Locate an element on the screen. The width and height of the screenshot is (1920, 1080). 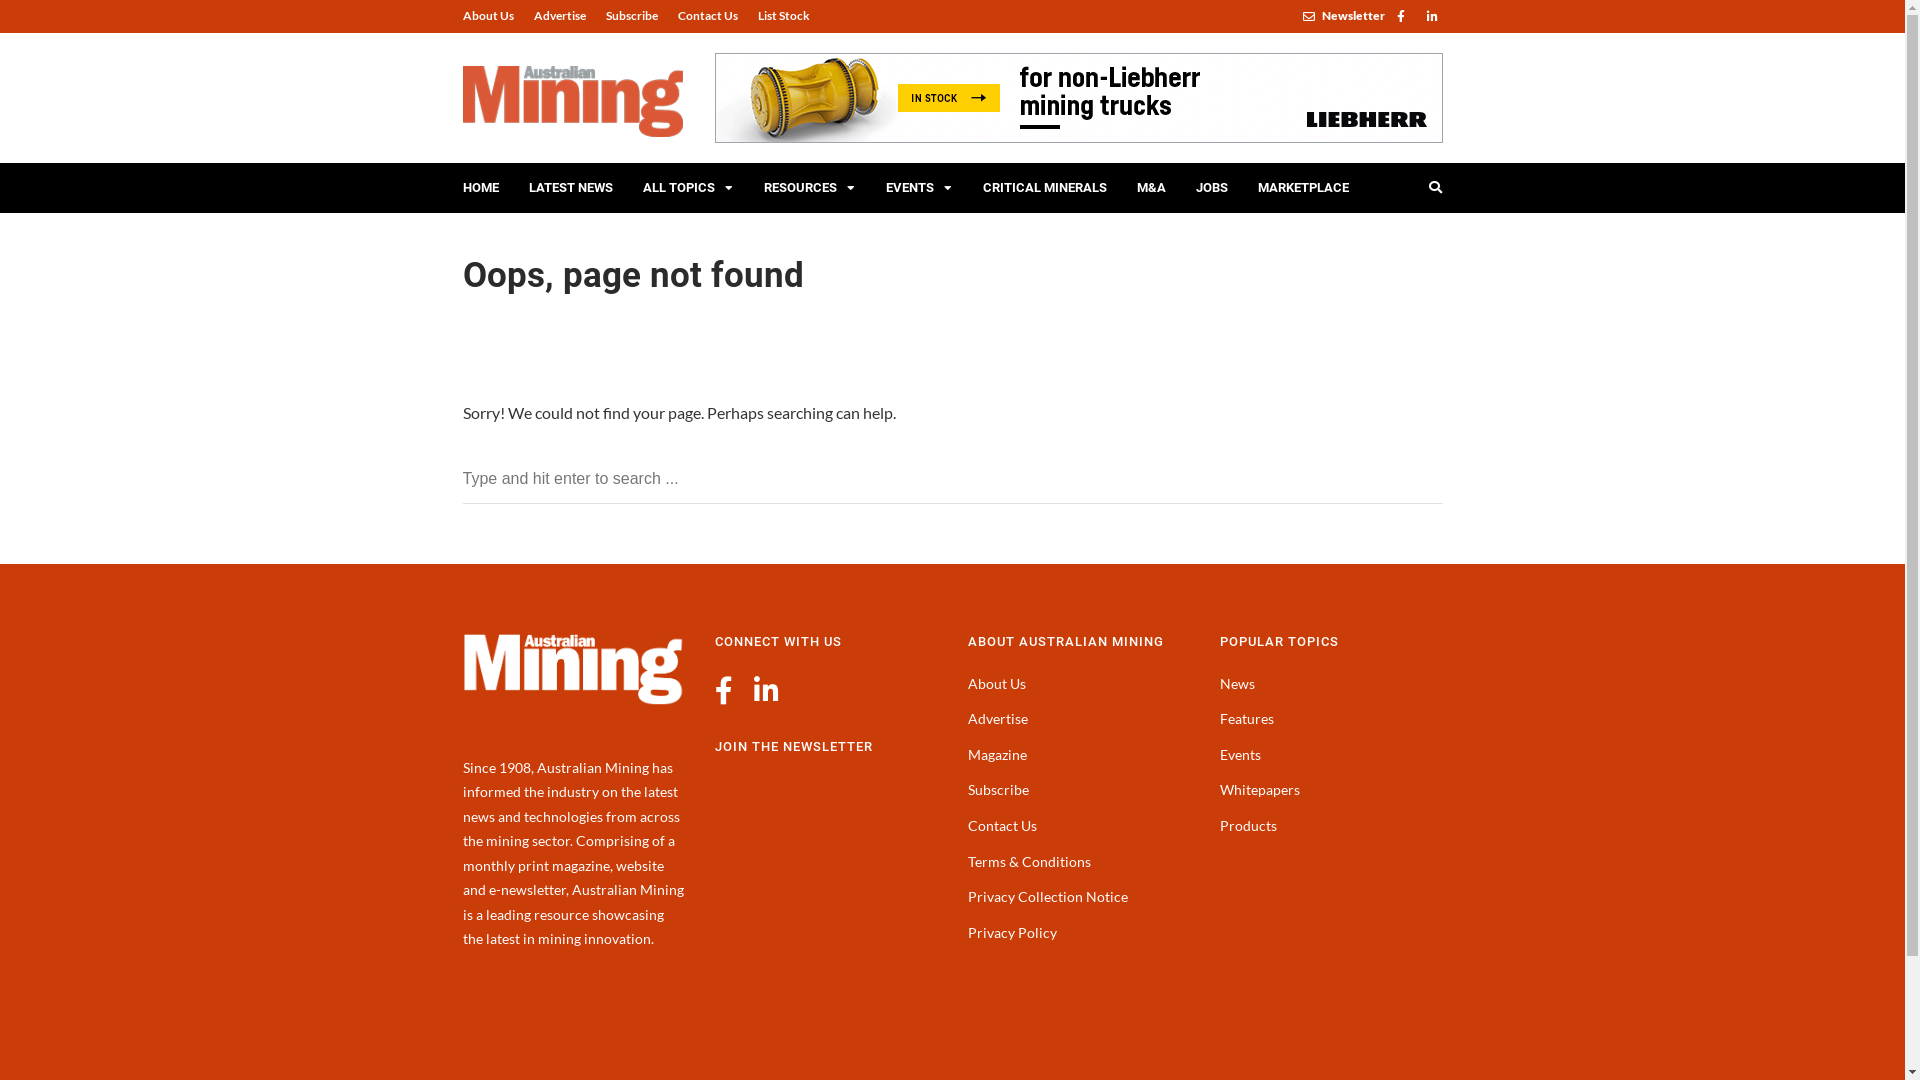
News is located at coordinates (1238, 684).